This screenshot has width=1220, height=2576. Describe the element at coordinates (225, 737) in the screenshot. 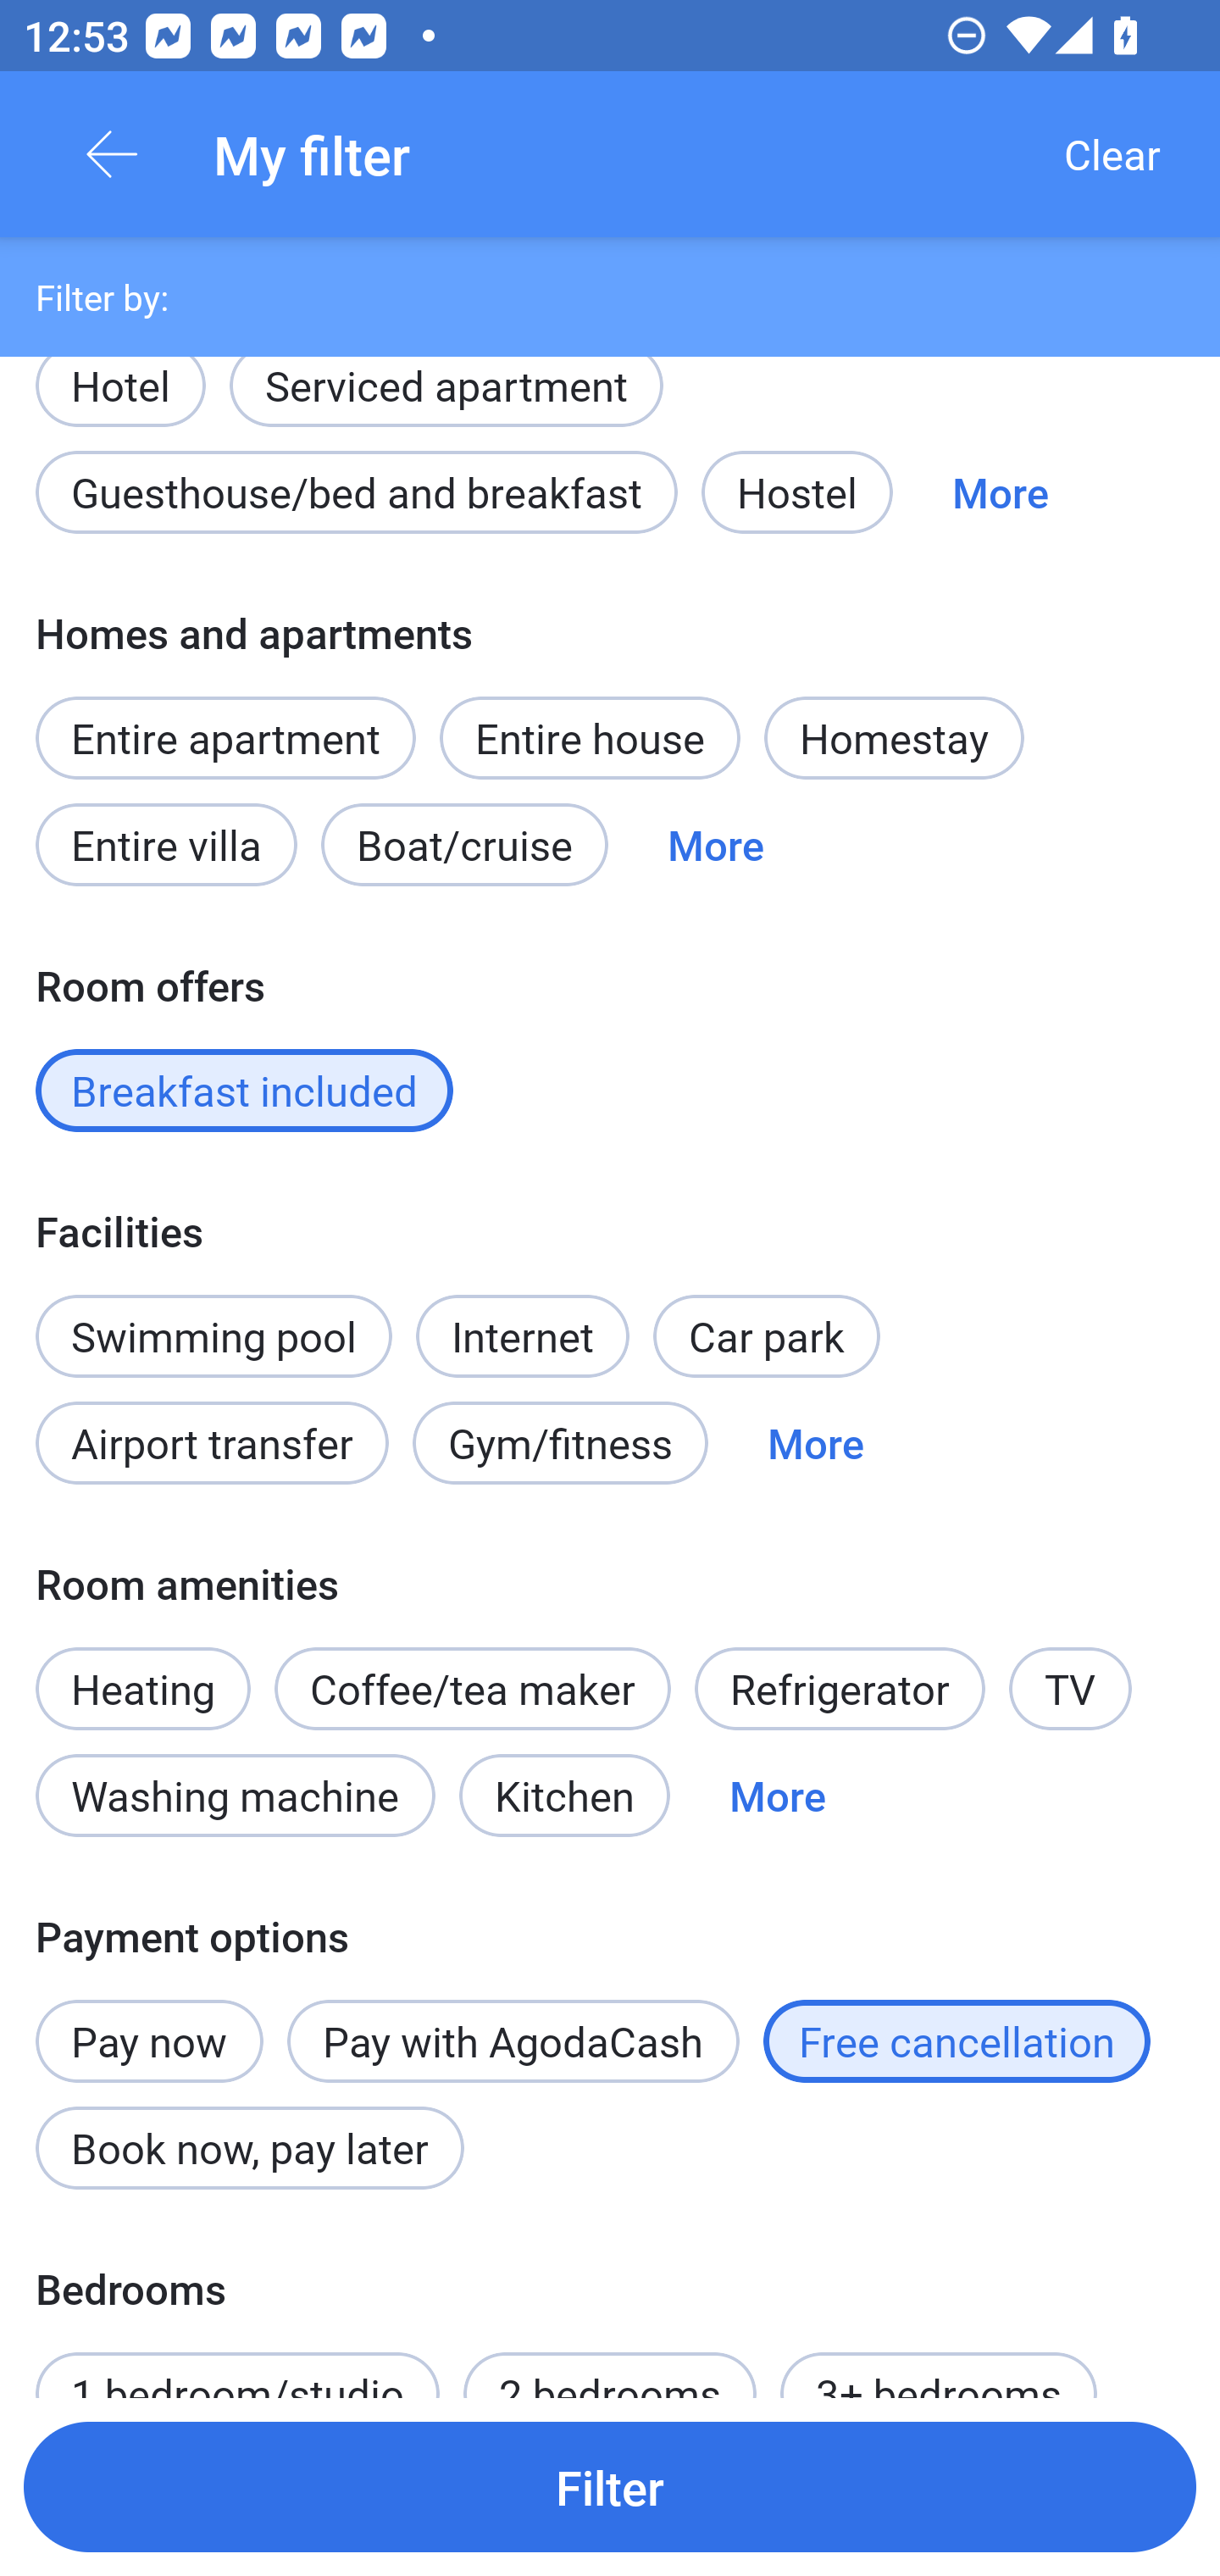

I see `Entire apartment` at that location.